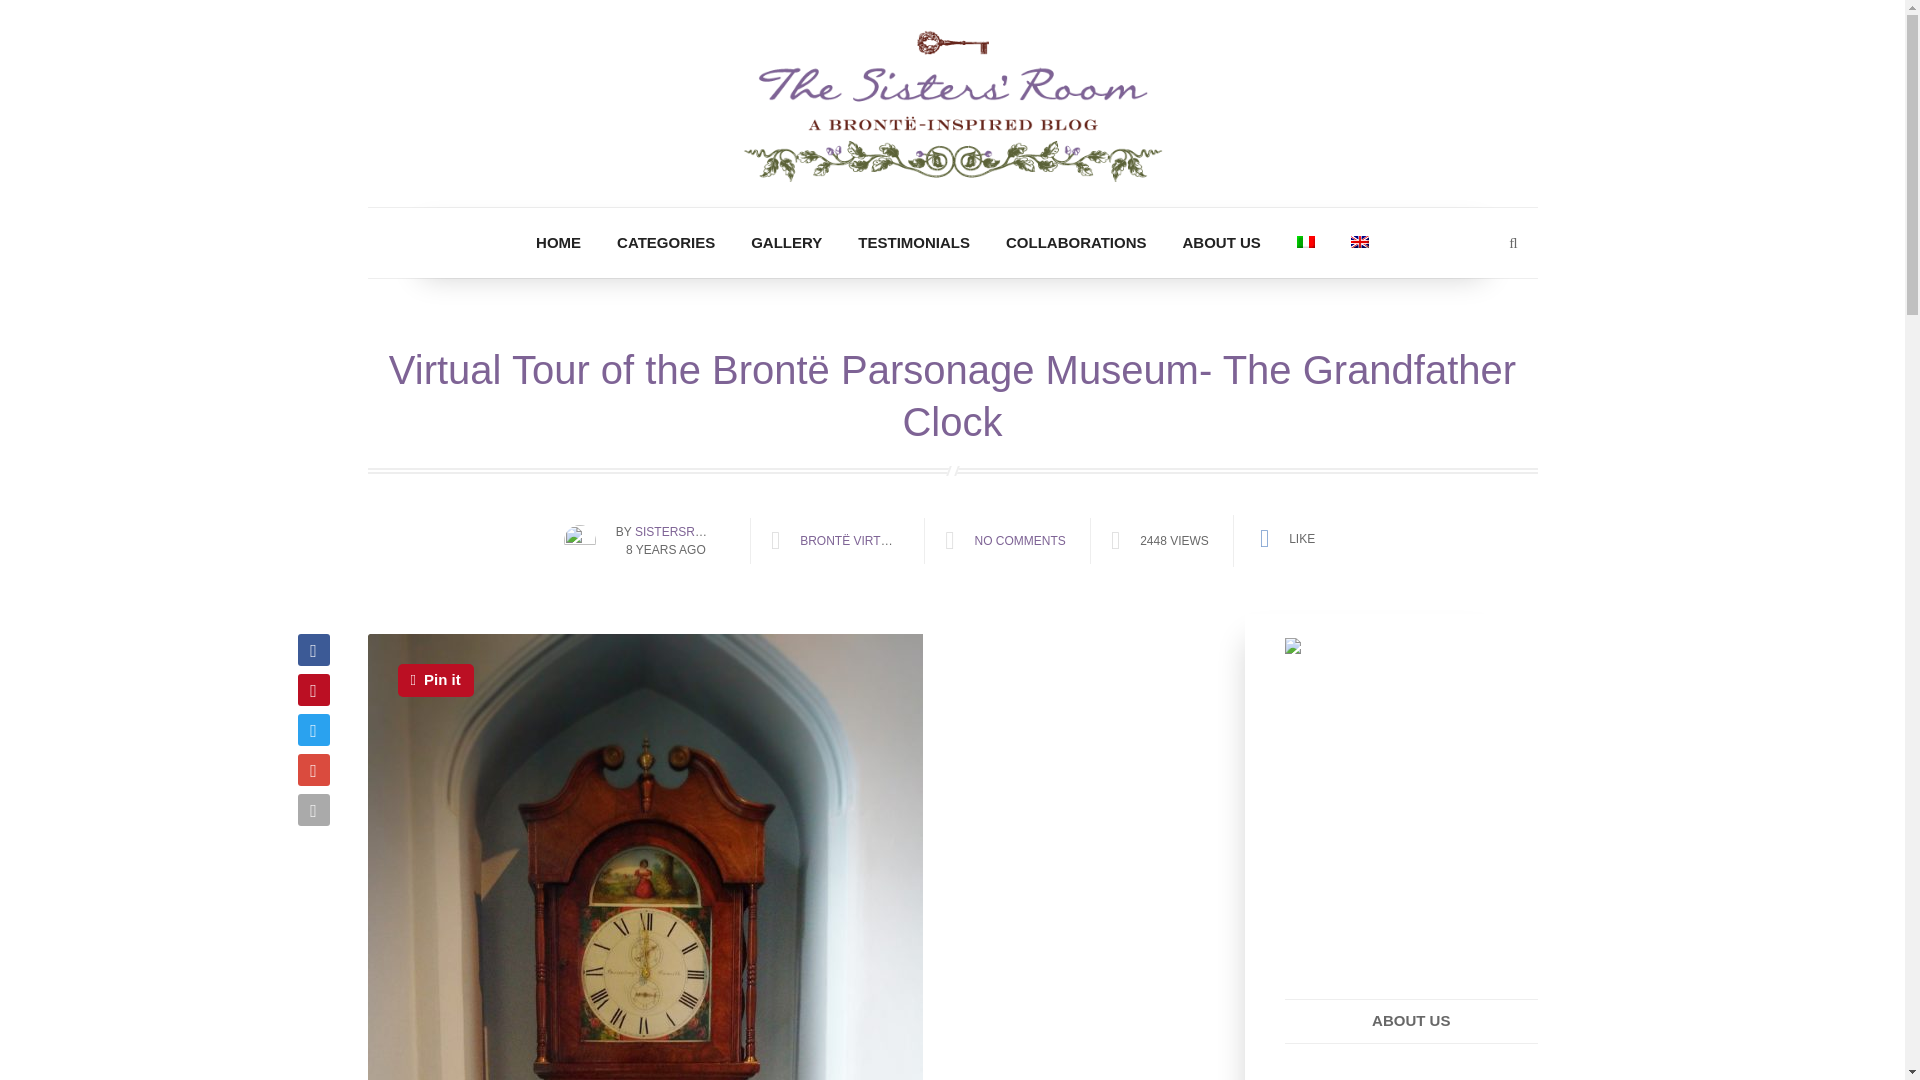 The image size is (1920, 1080). Describe the element at coordinates (914, 242) in the screenshot. I see `TESTIMONIALS` at that location.